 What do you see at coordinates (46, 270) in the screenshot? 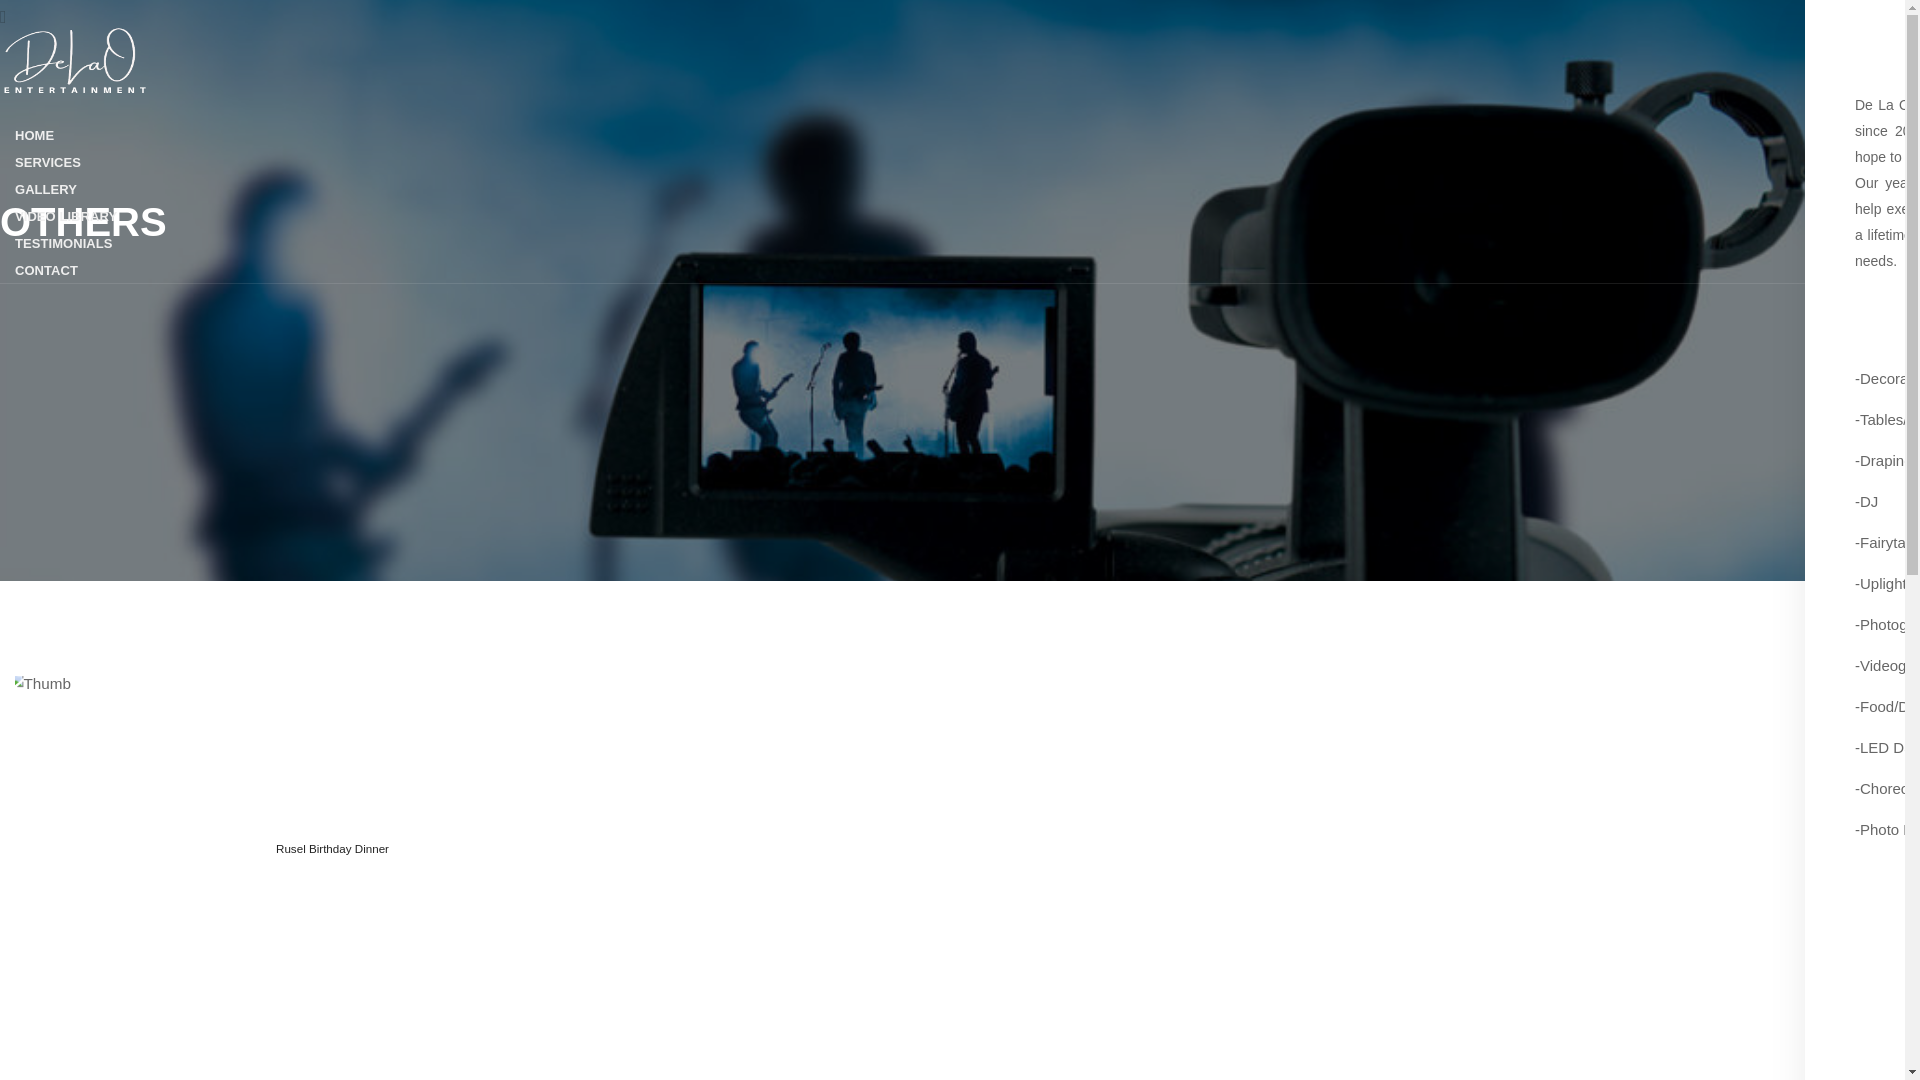
I see `CONTACT` at bounding box center [46, 270].